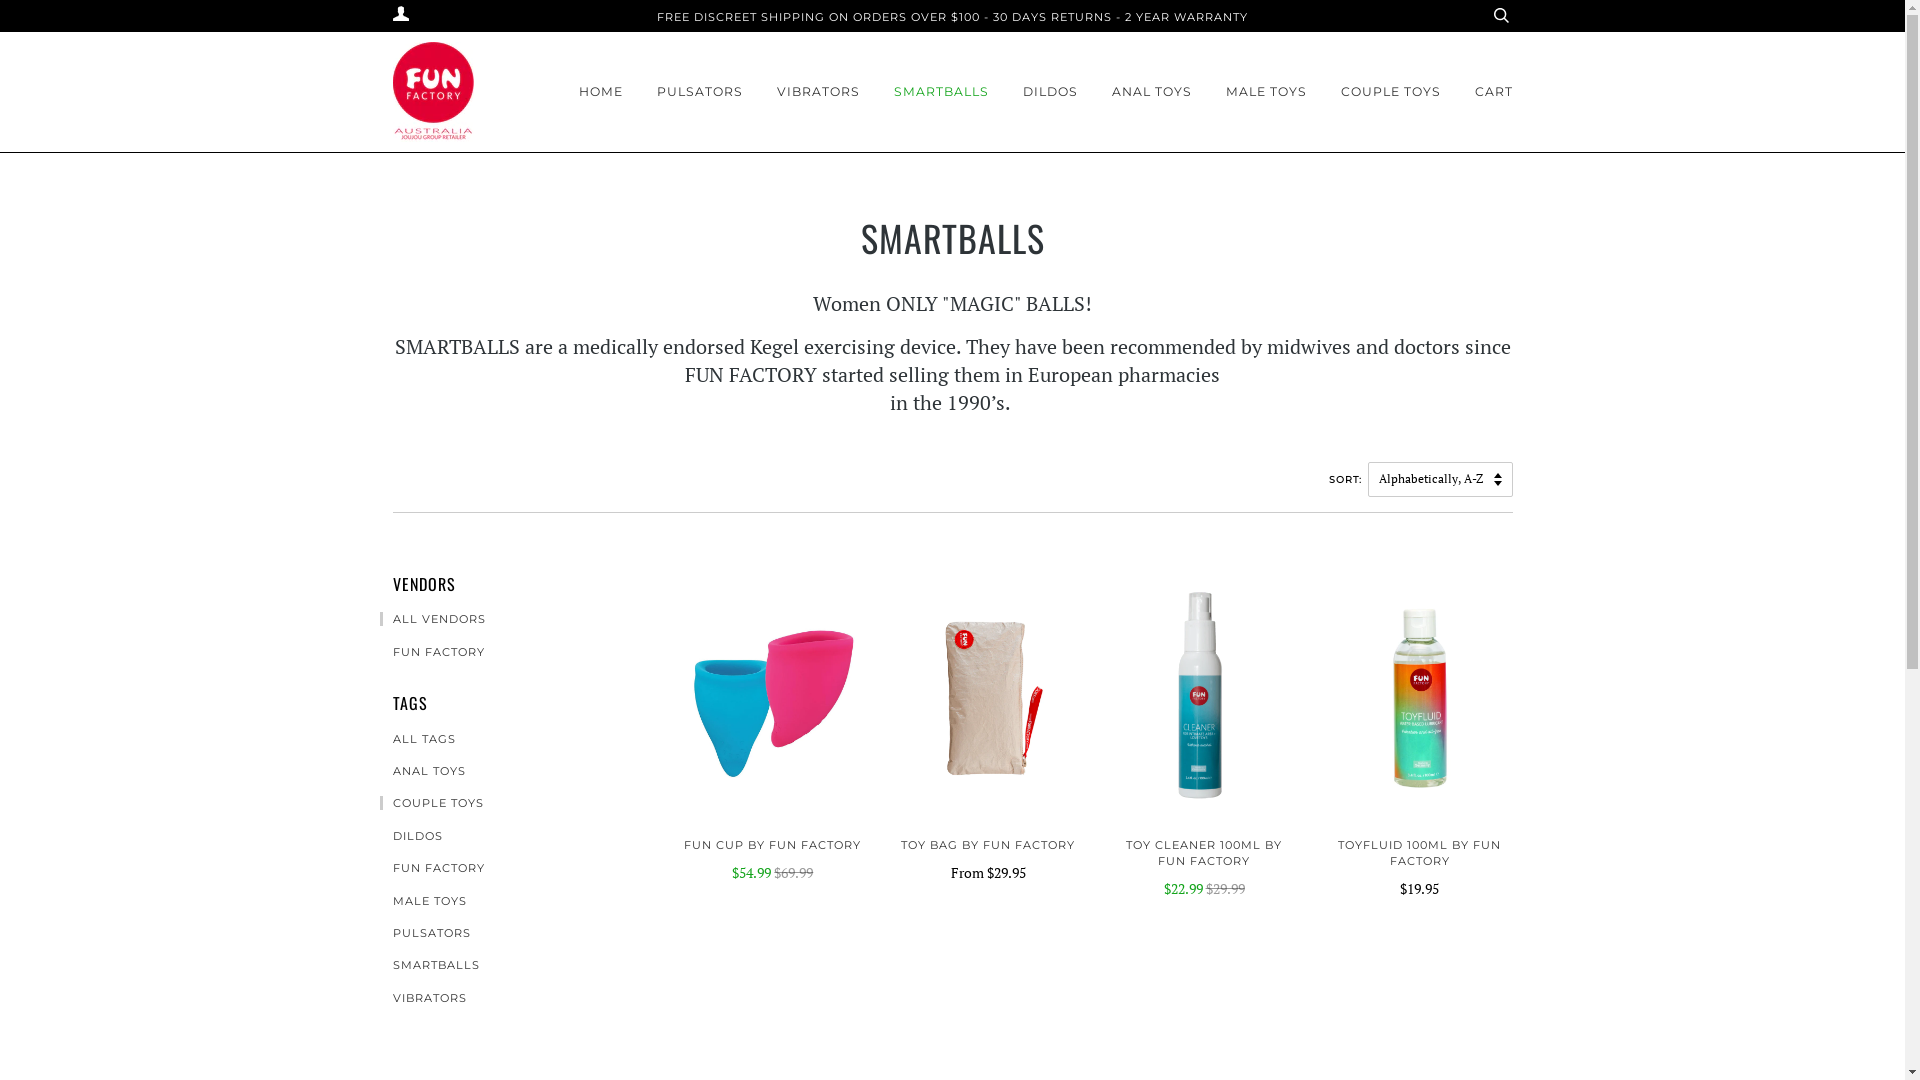 The width and height of the screenshot is (1920, 1080). What do you see at coordinates (412, 836) in the screenshot?
I see `DILDOS` at bounding box center [412, 836].